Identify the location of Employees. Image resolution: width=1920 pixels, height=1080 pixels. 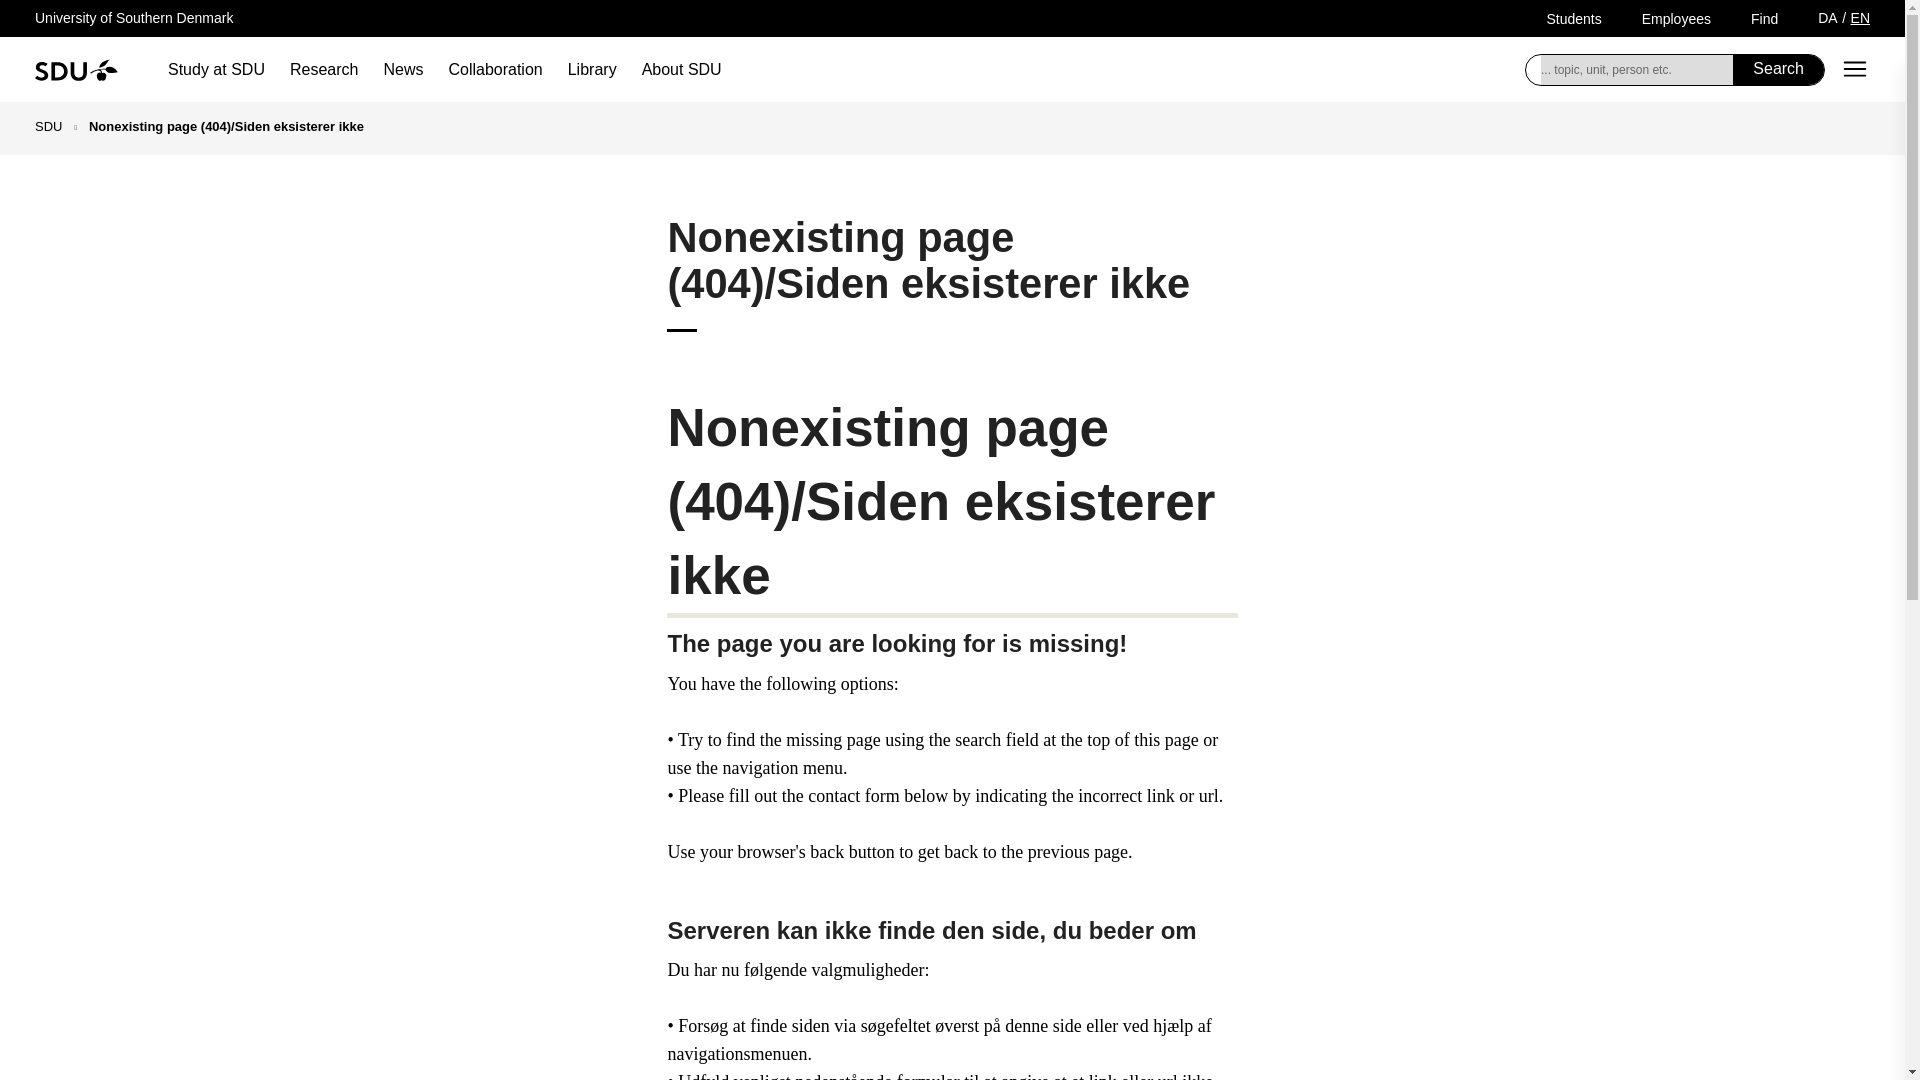
(1676, 18).